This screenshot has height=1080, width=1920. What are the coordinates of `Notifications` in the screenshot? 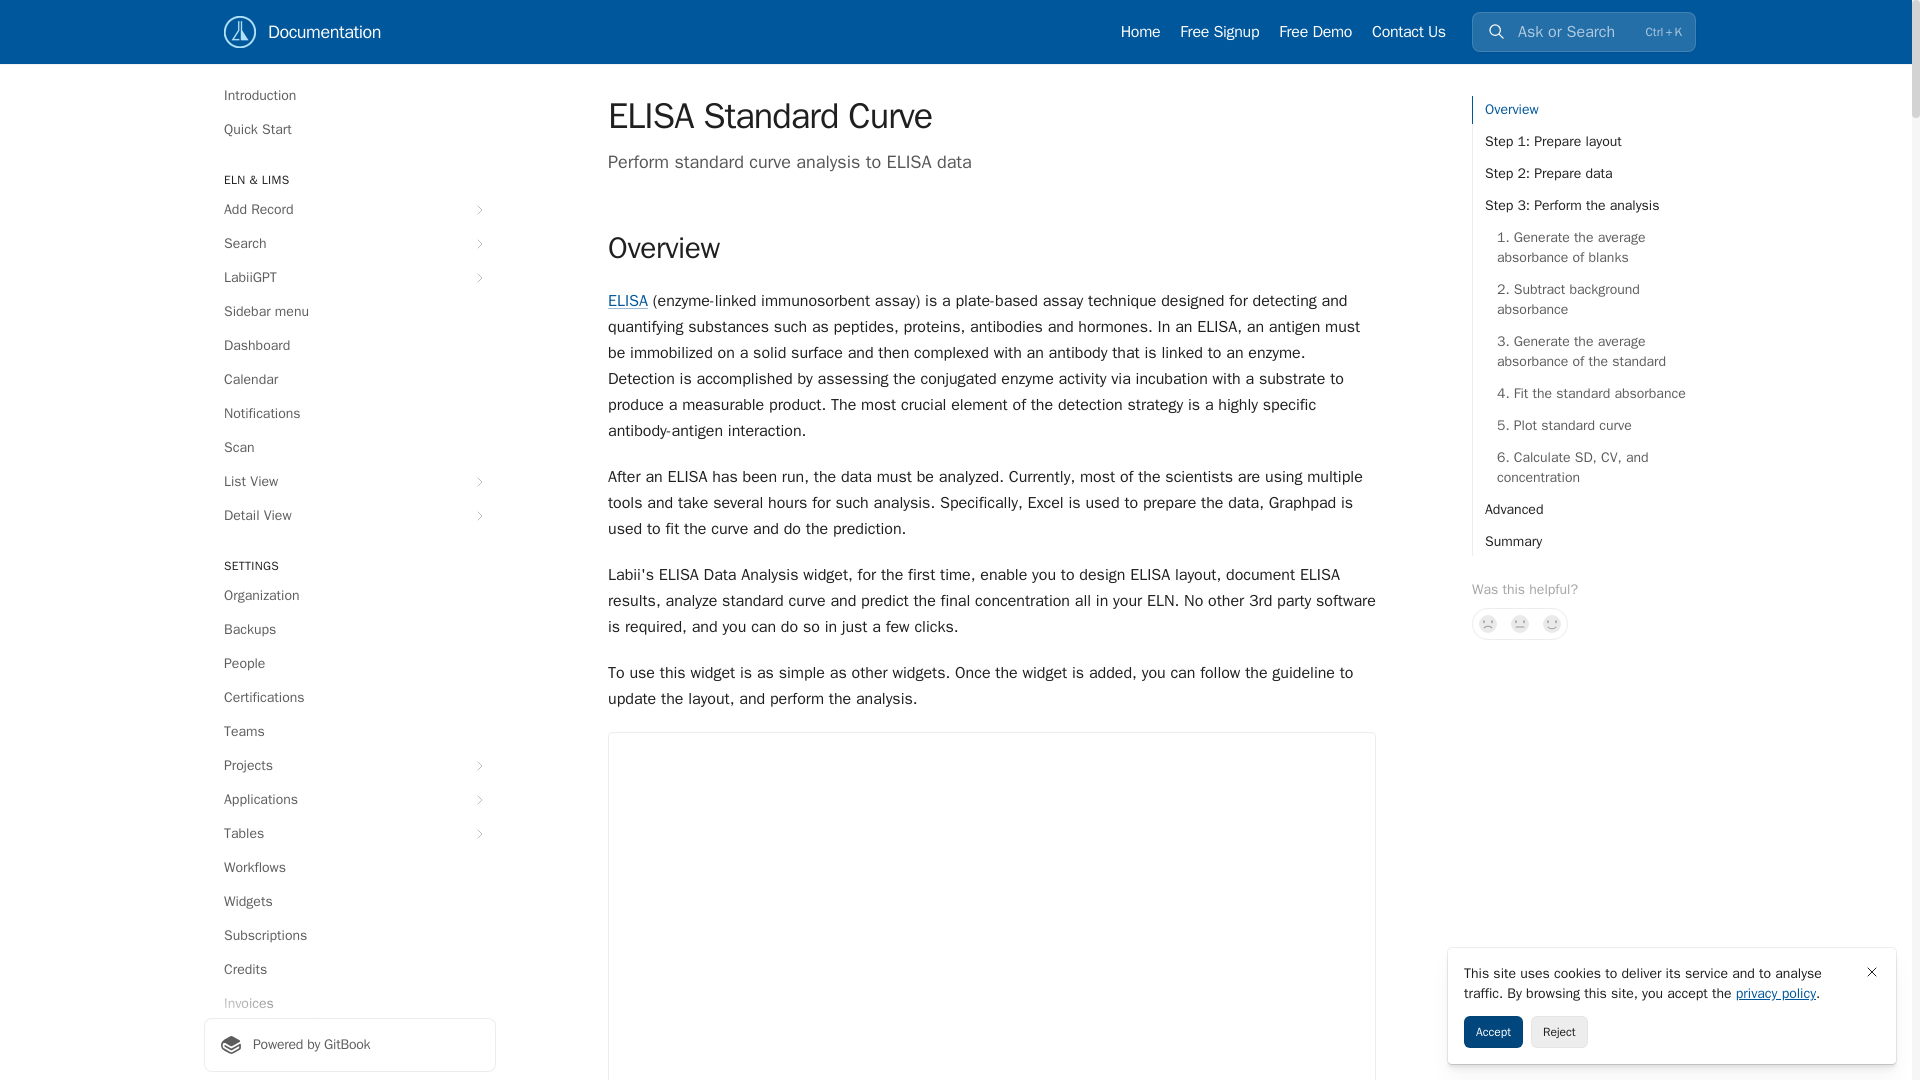 It's located at (349, 414).